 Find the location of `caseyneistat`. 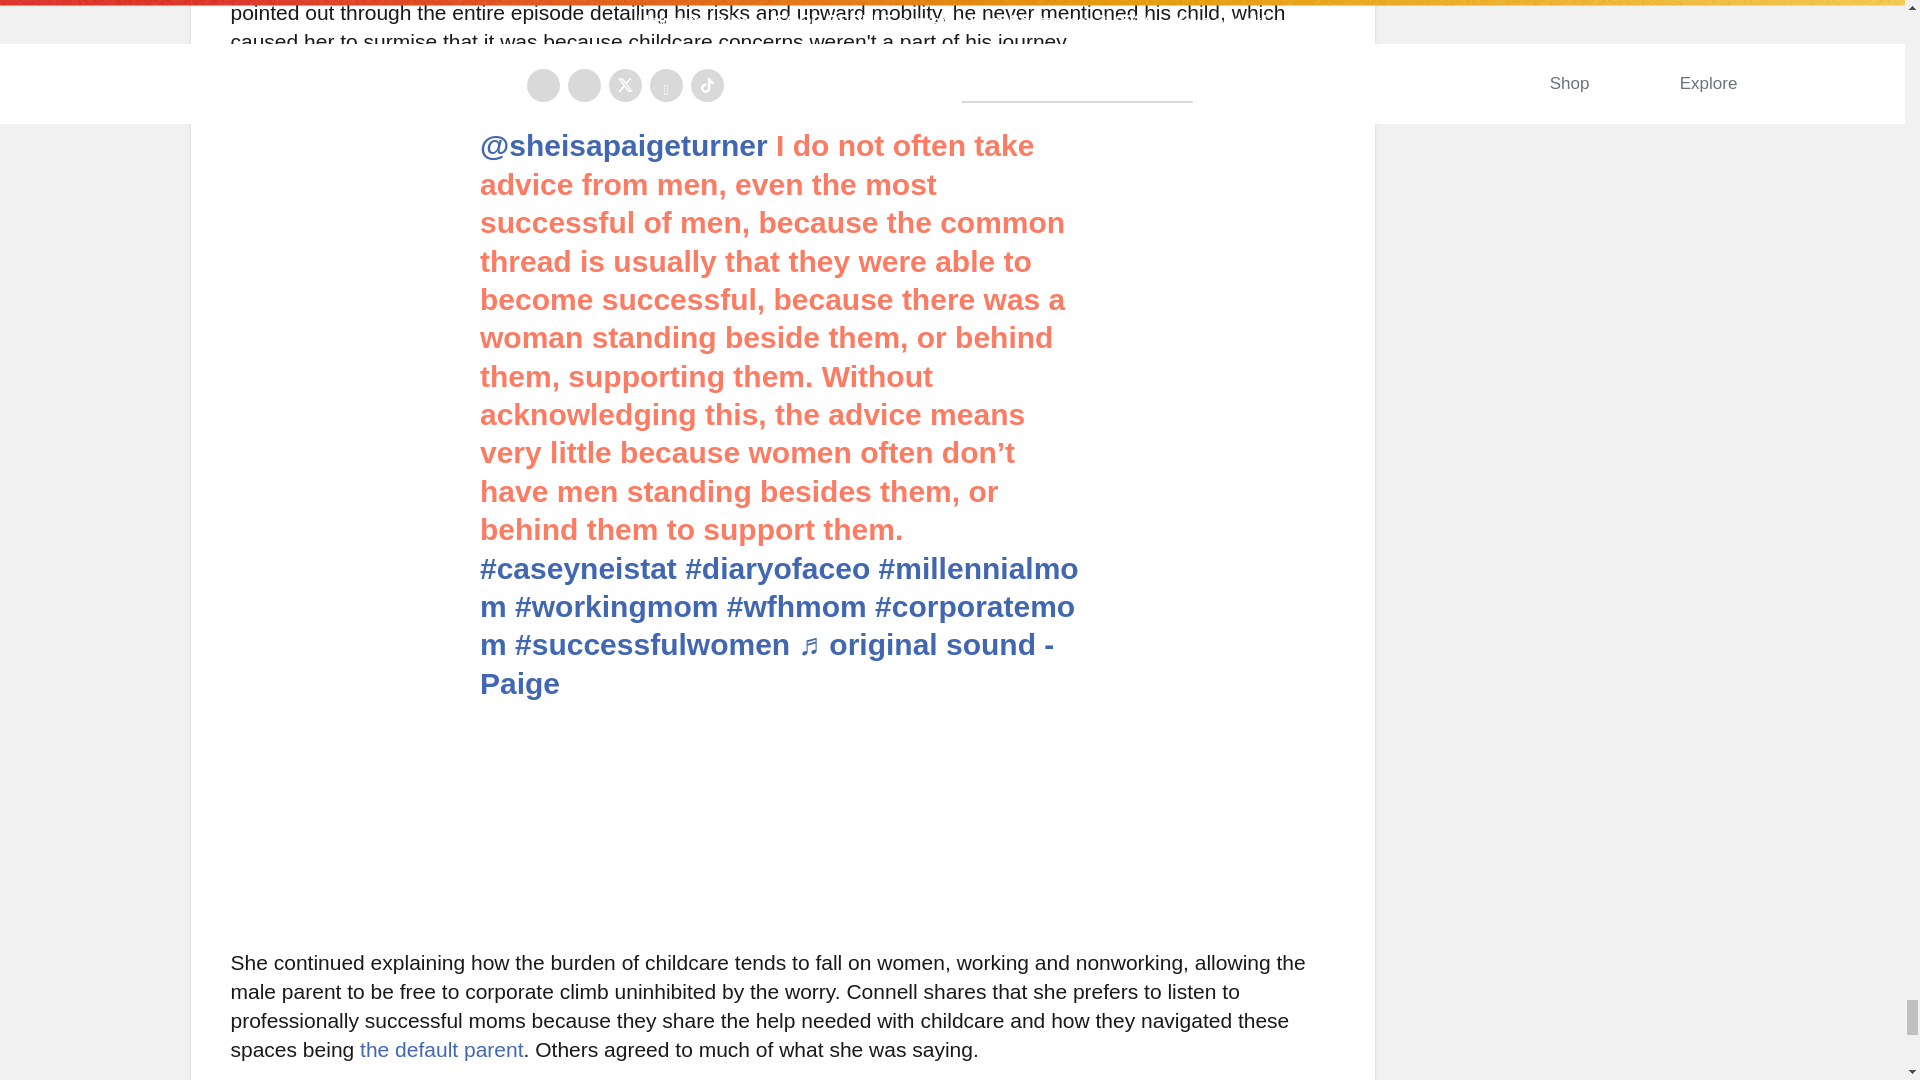

caseyneistat is located at coordinates (578, 568).